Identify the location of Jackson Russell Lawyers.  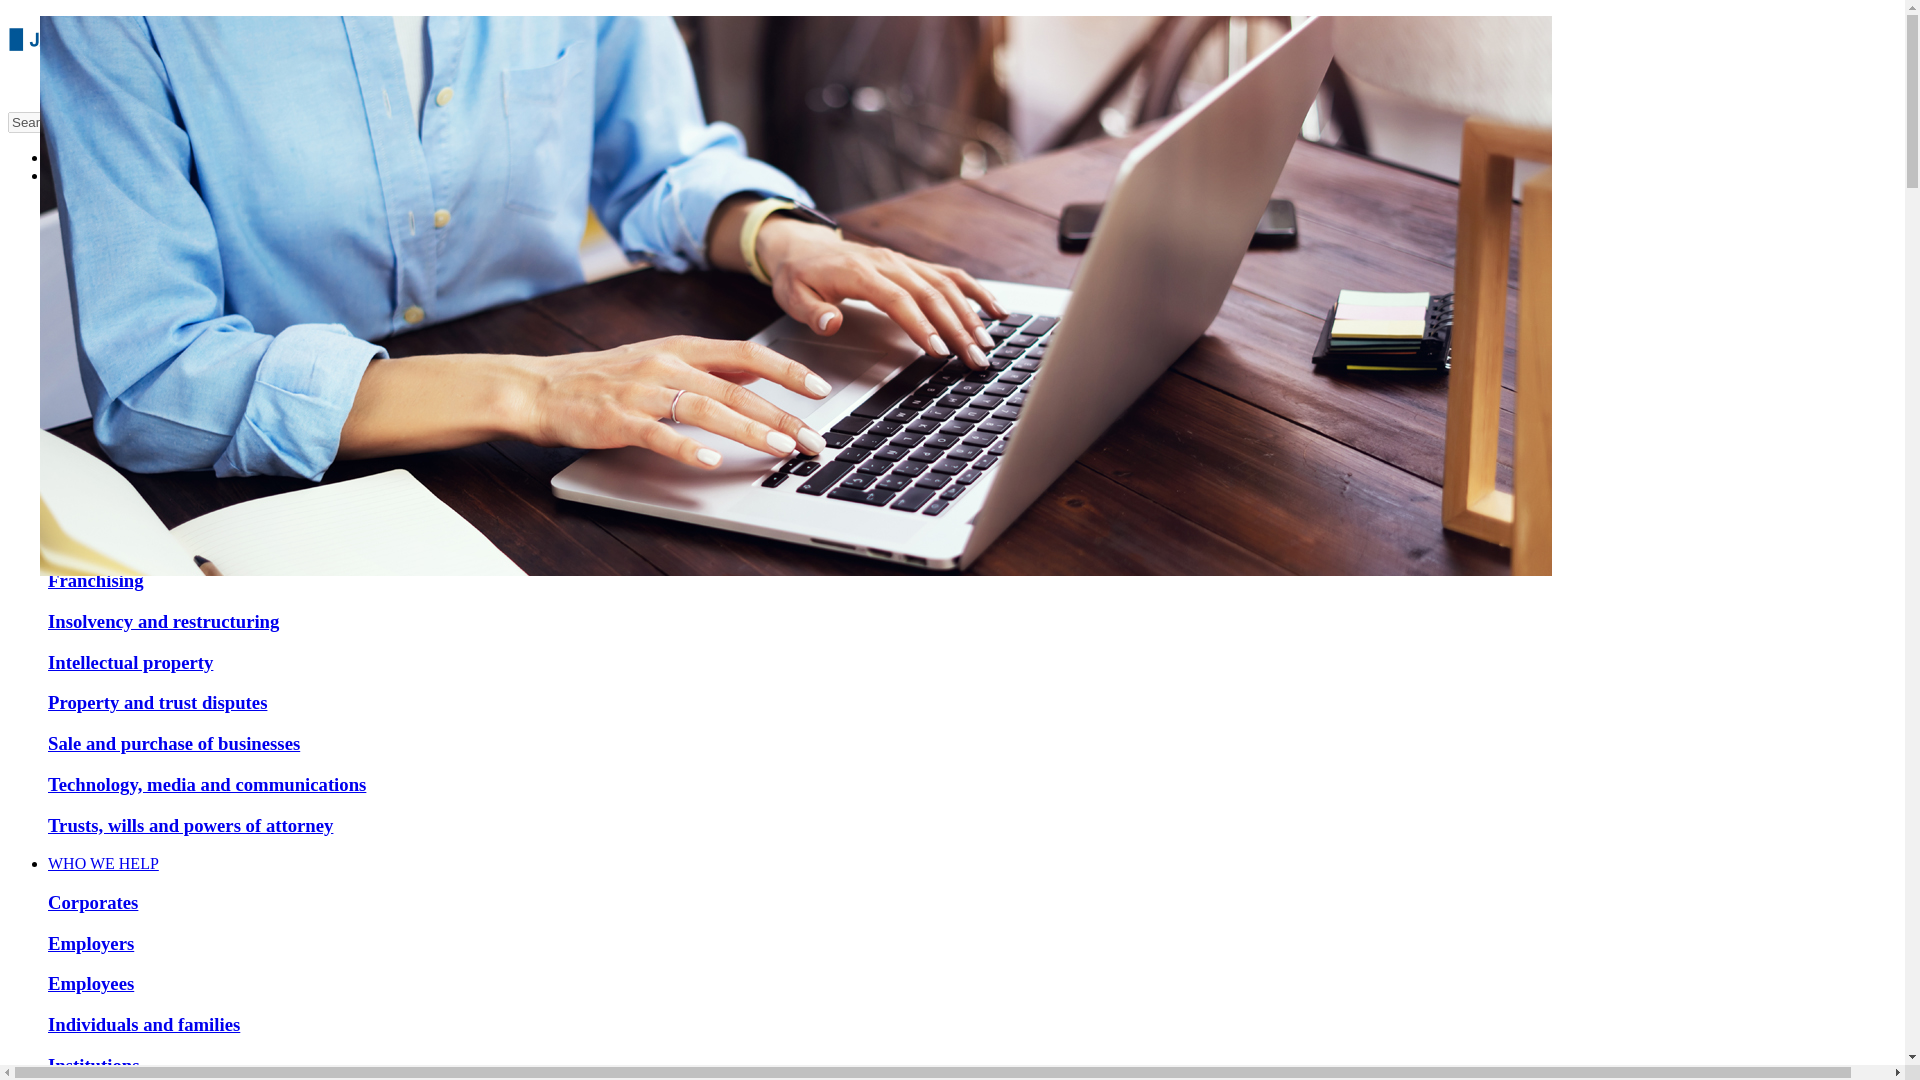
(111, 58).